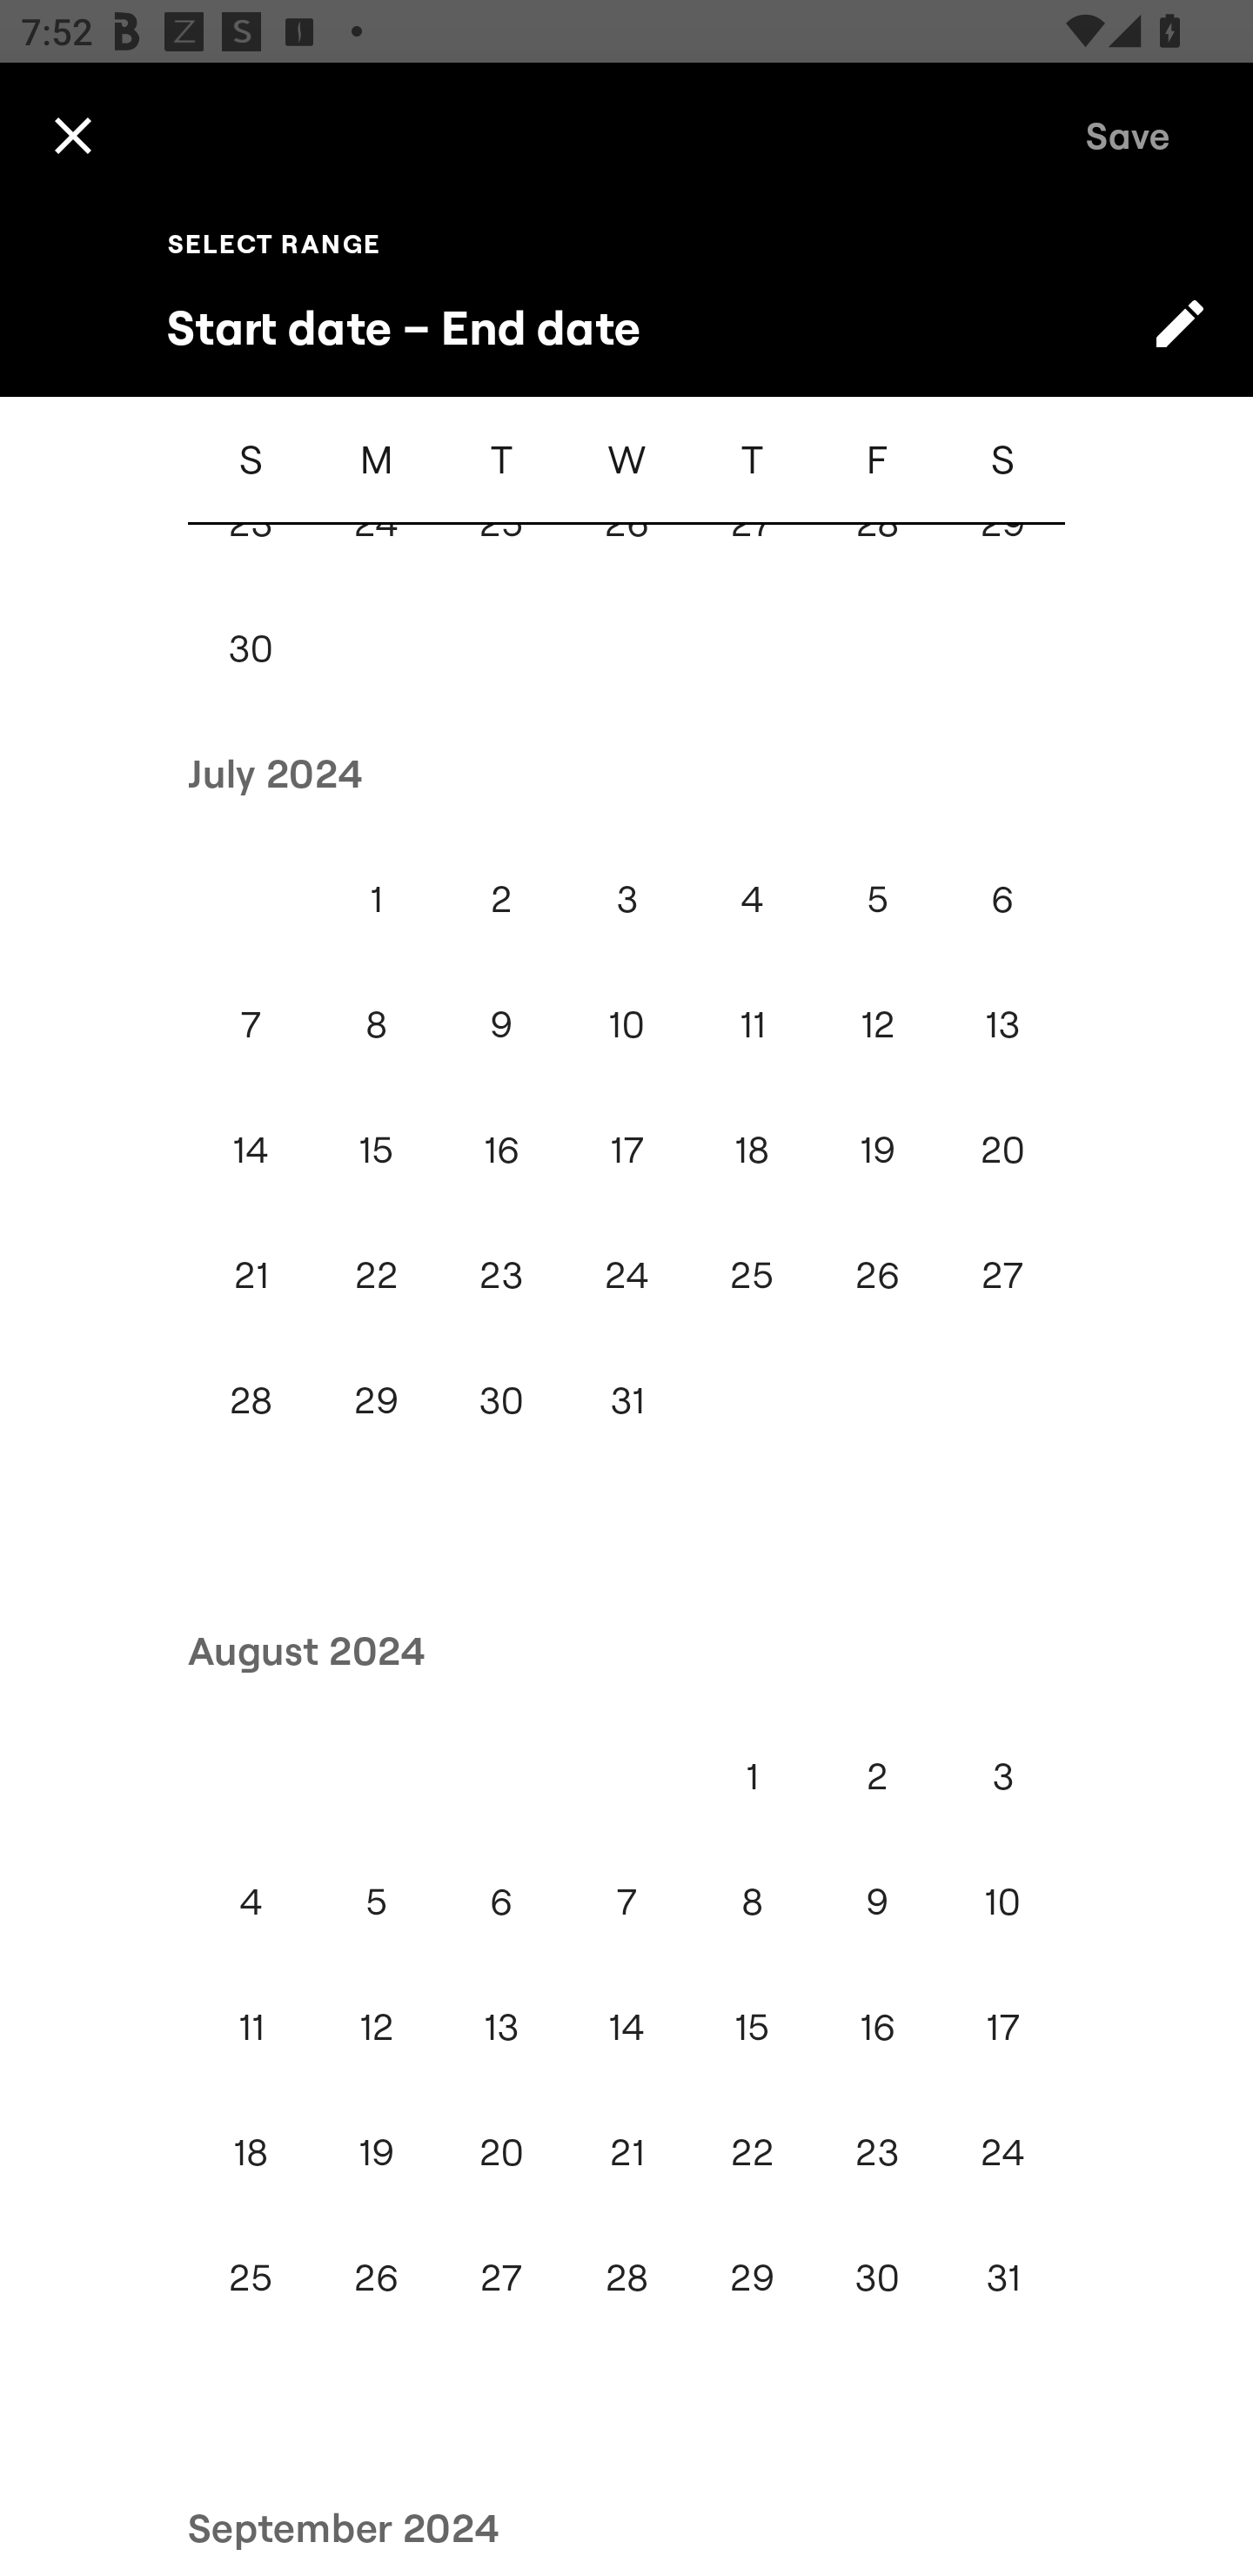 The width and height of the screenshot is (1253, 2576). What do you see at coordinates (877, 2026) in the screenshot?
I see `16 Fri, Aug 16` at bounding box center [877, 2026].